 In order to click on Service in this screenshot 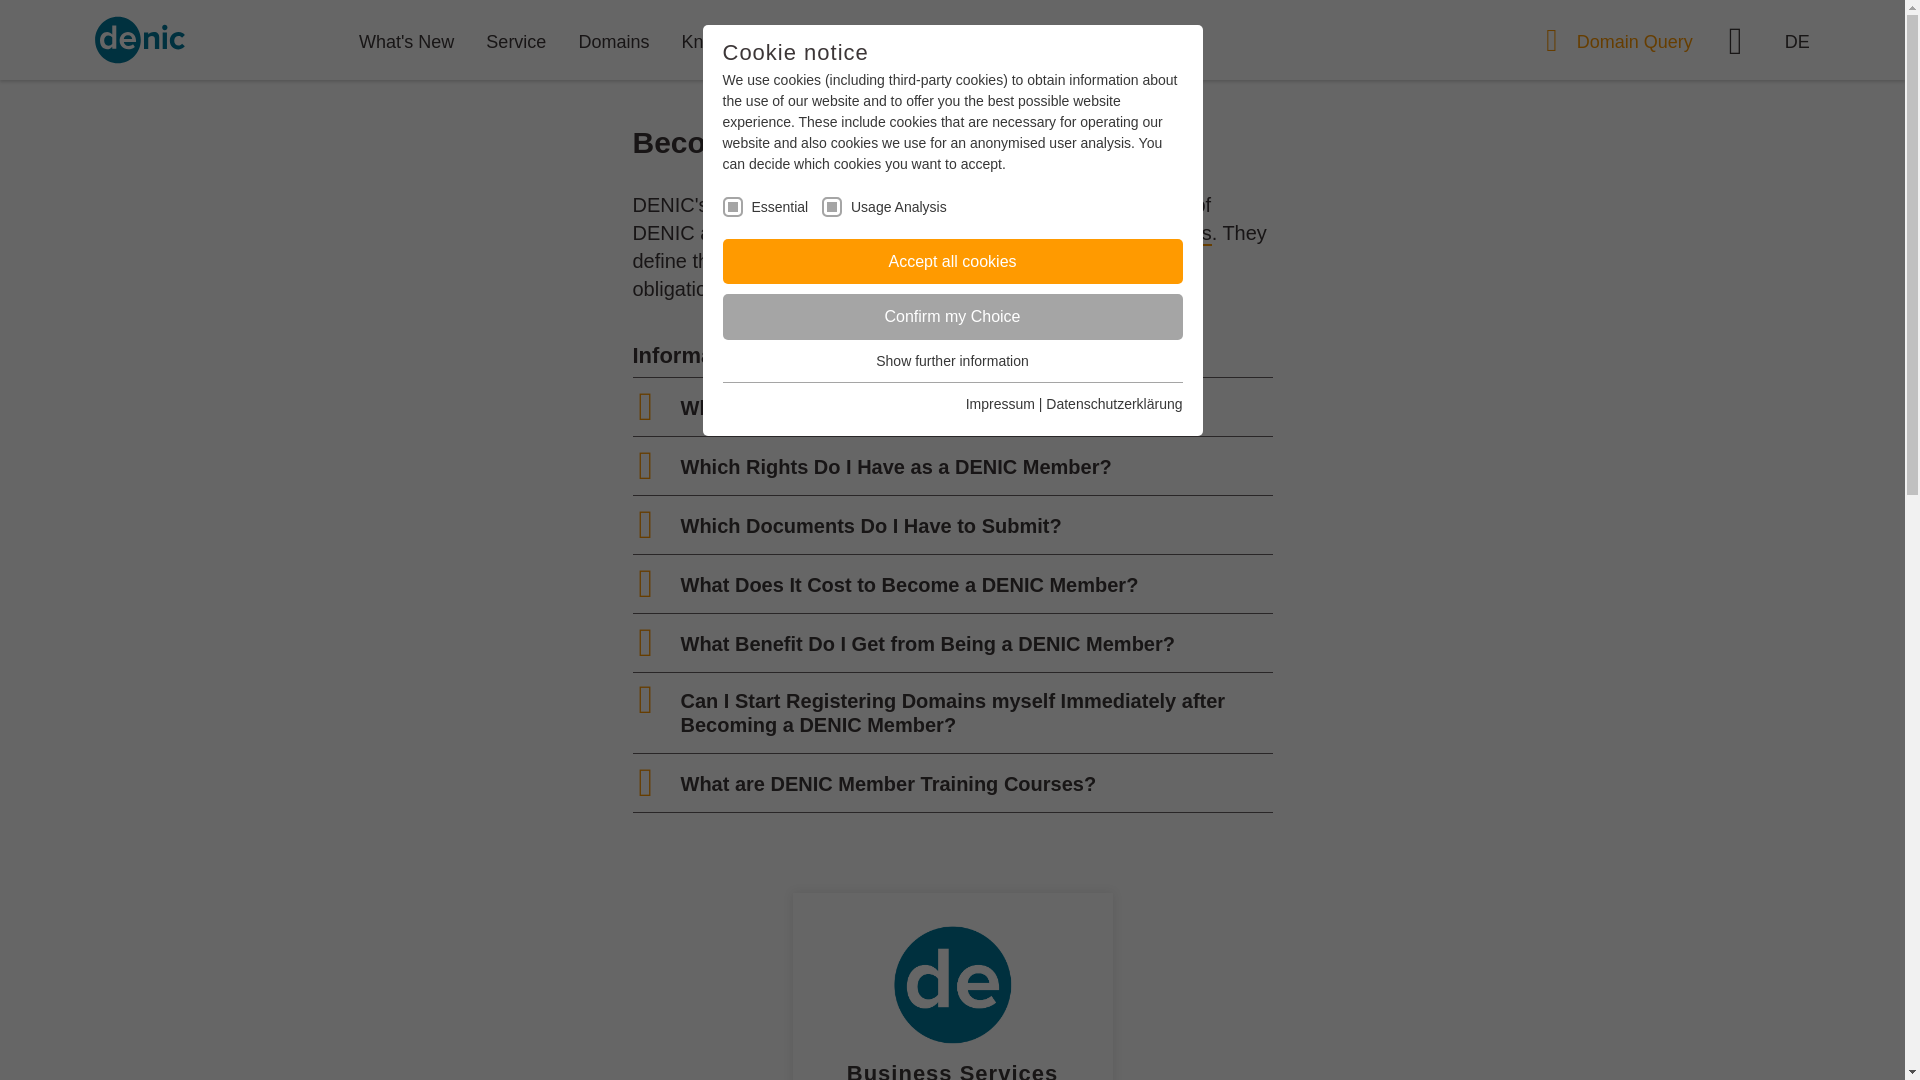, I will do `click(516, 42)`.